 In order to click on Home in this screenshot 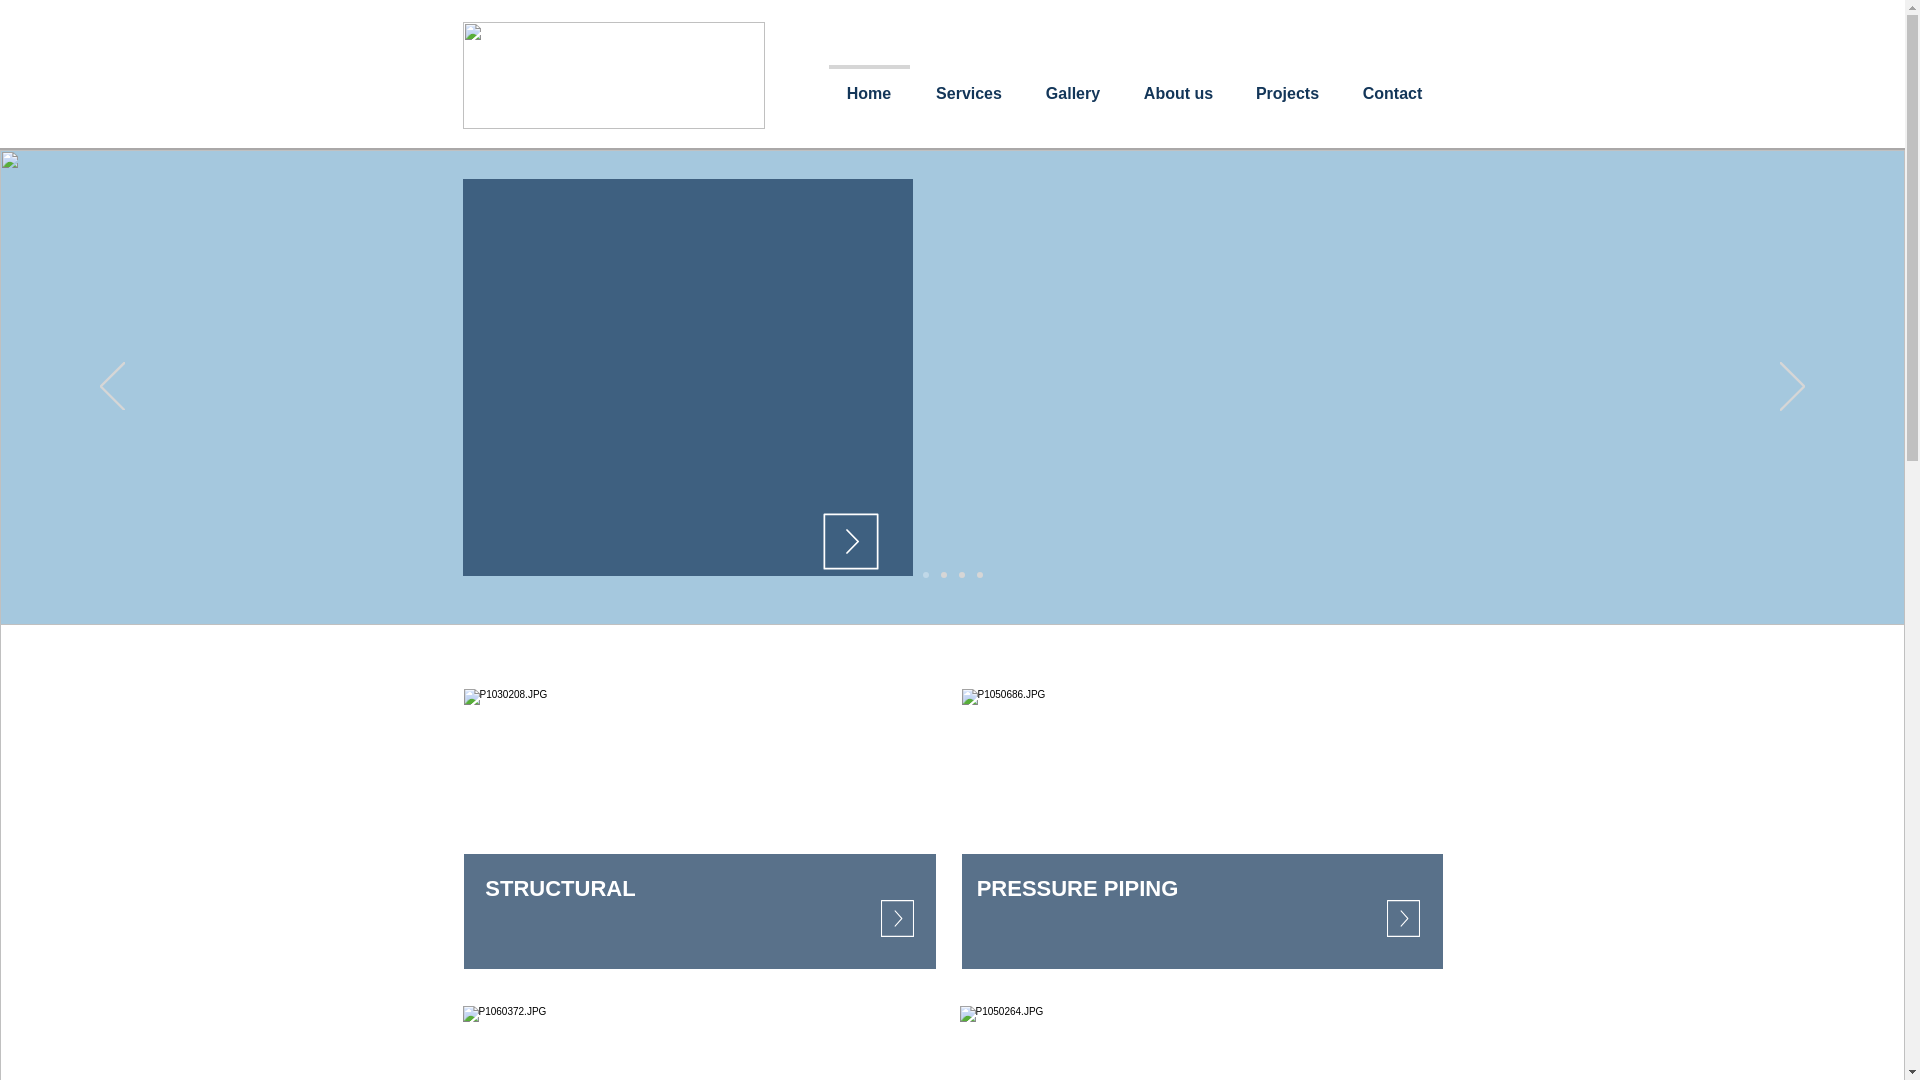, I will do `click(869, 84)`.